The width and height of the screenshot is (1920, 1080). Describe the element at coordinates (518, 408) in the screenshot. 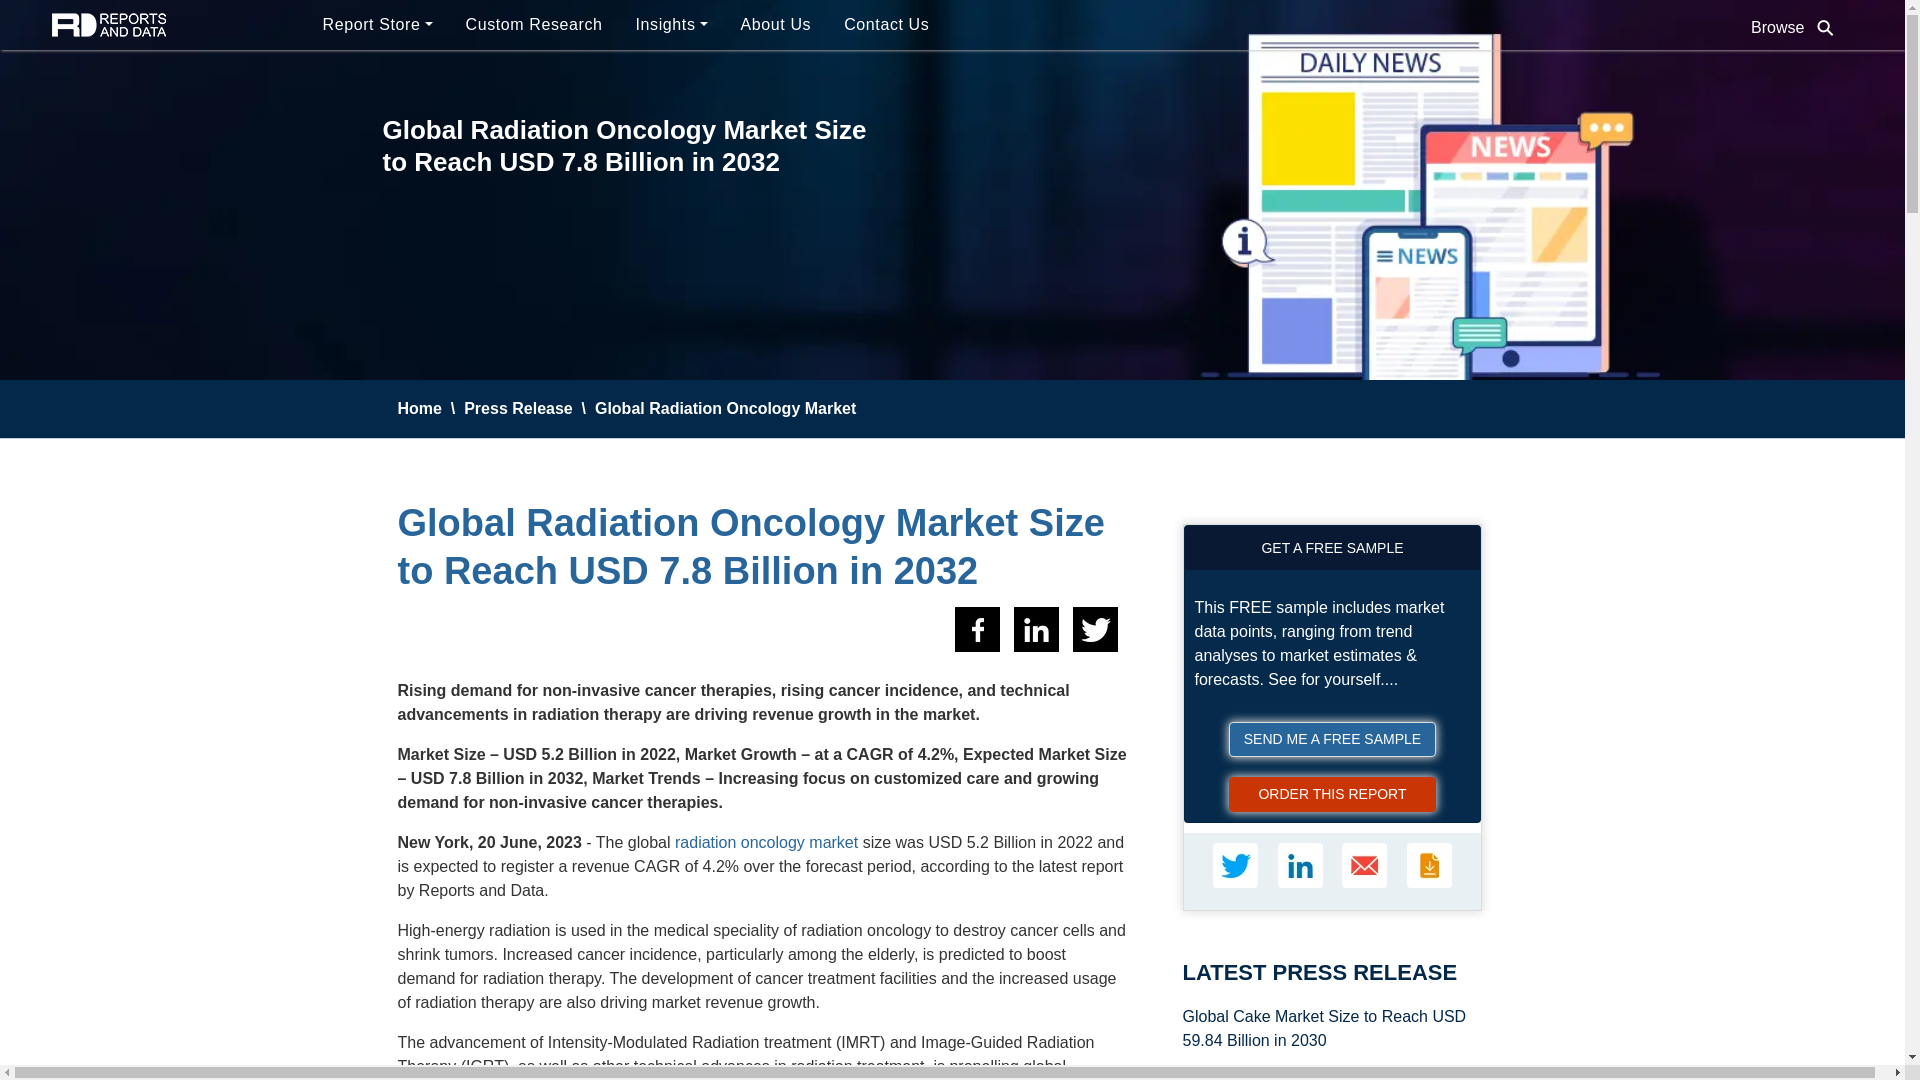

I see `Press Release` at that location.